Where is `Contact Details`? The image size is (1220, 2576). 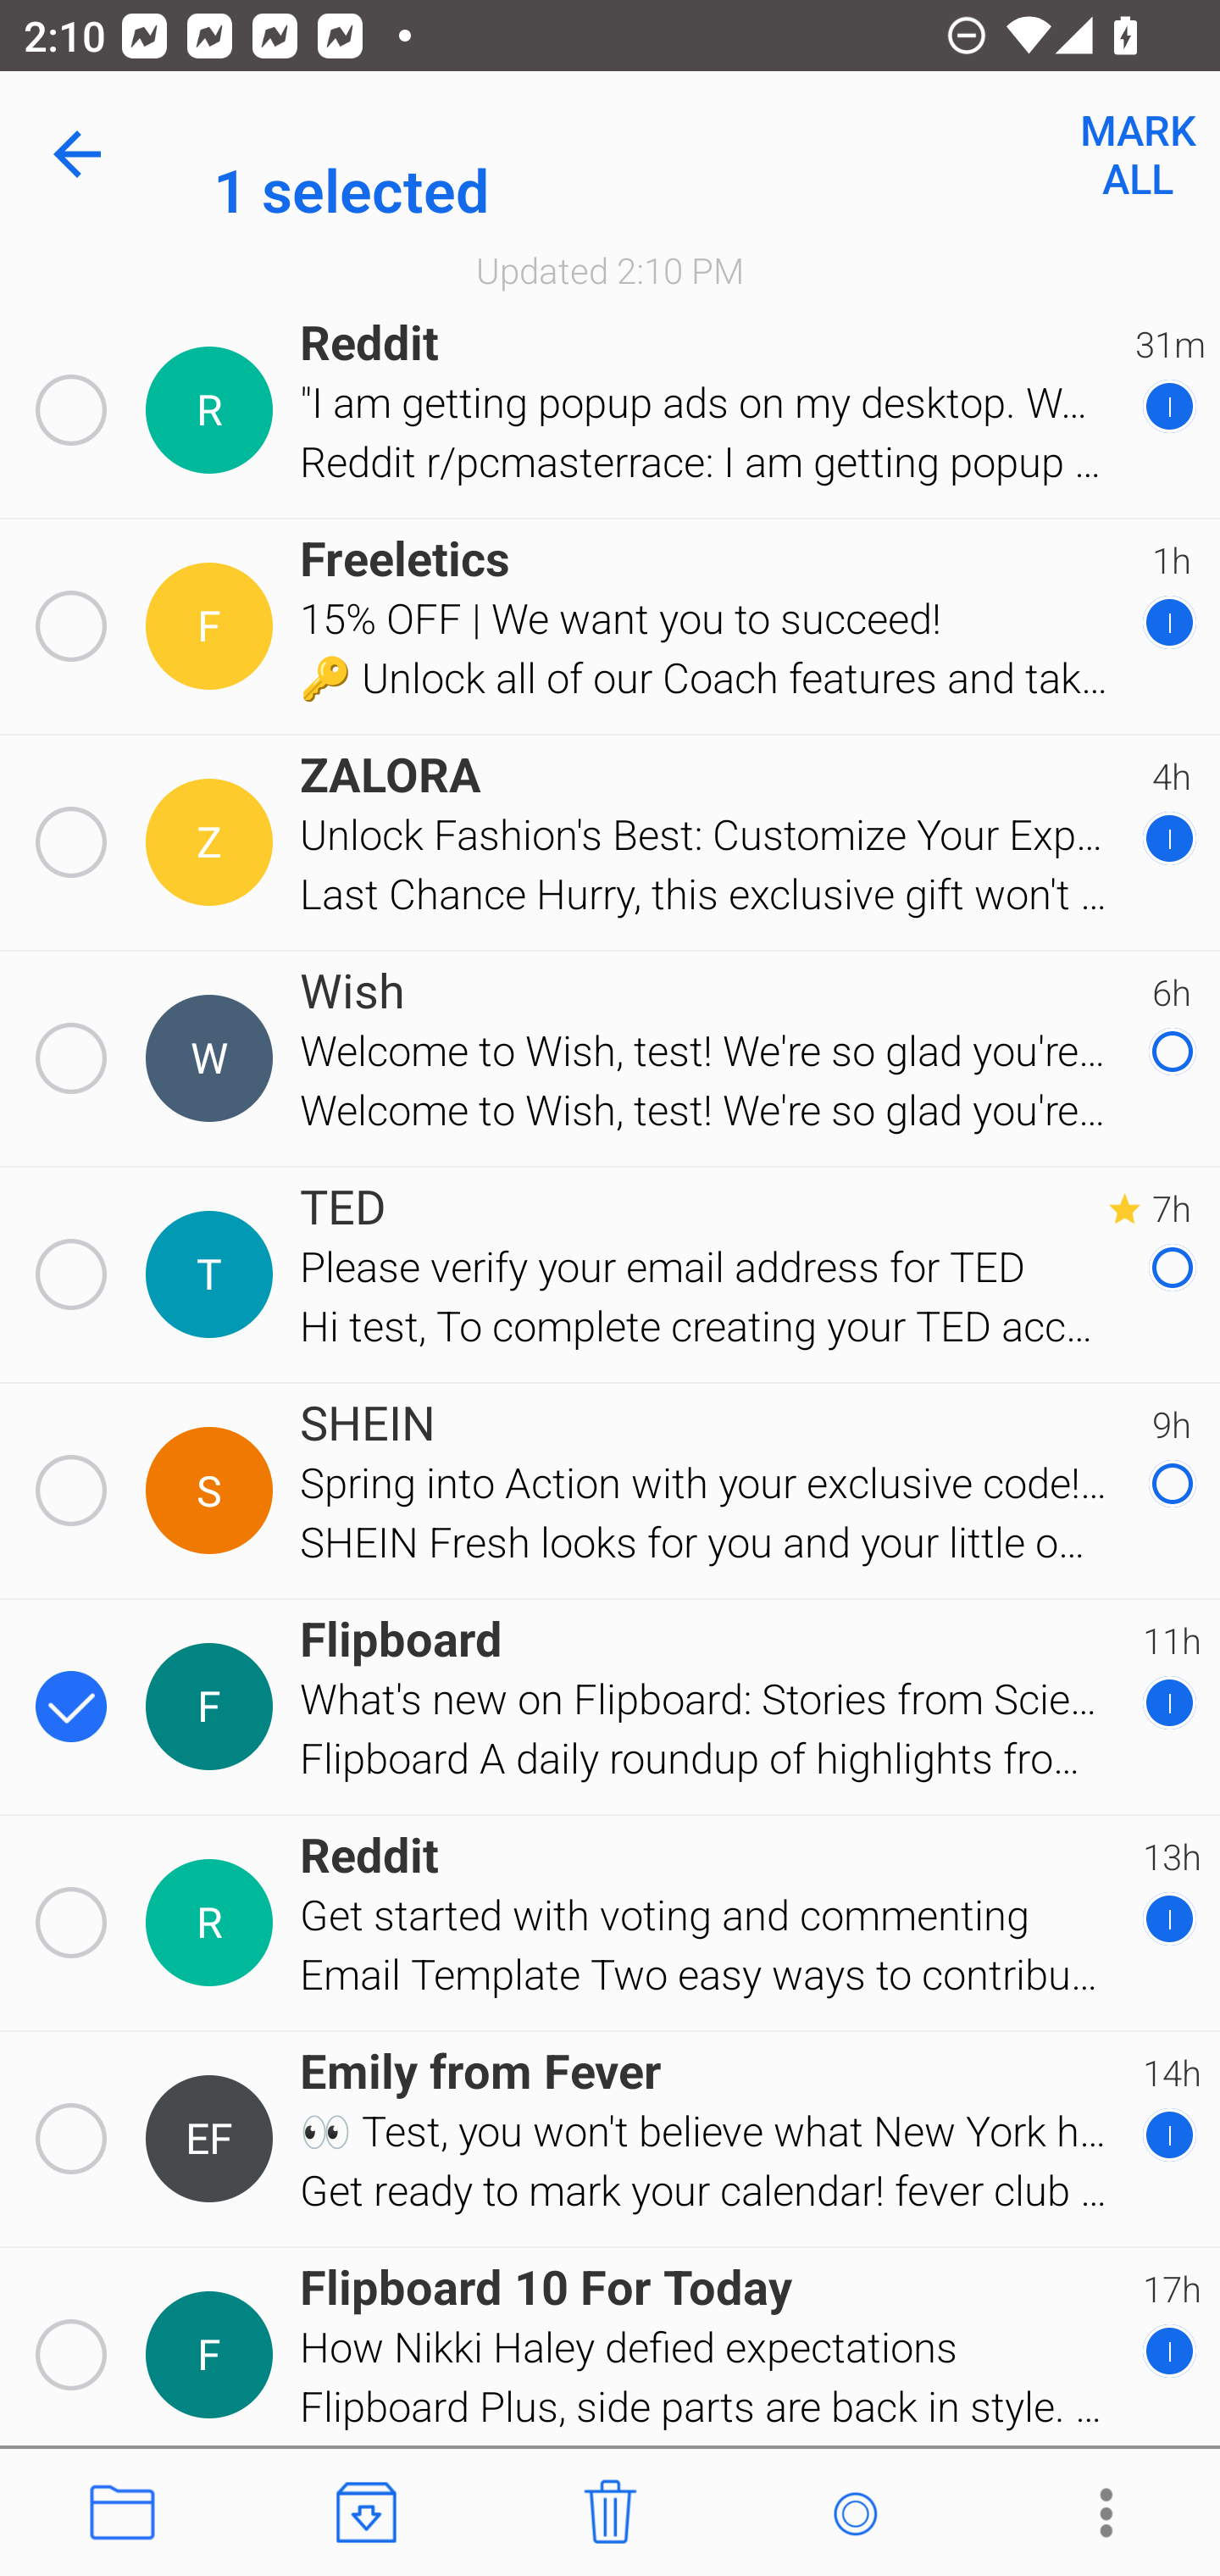
Contact Details is located at coordinates (213, 627).